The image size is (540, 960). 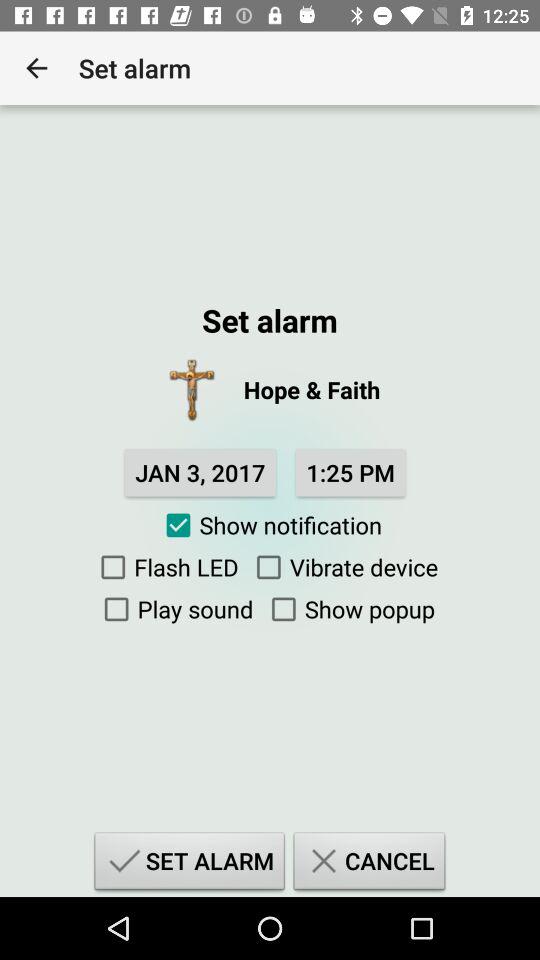 I want to click on turn on play sound item, so click(x=174, y=609).